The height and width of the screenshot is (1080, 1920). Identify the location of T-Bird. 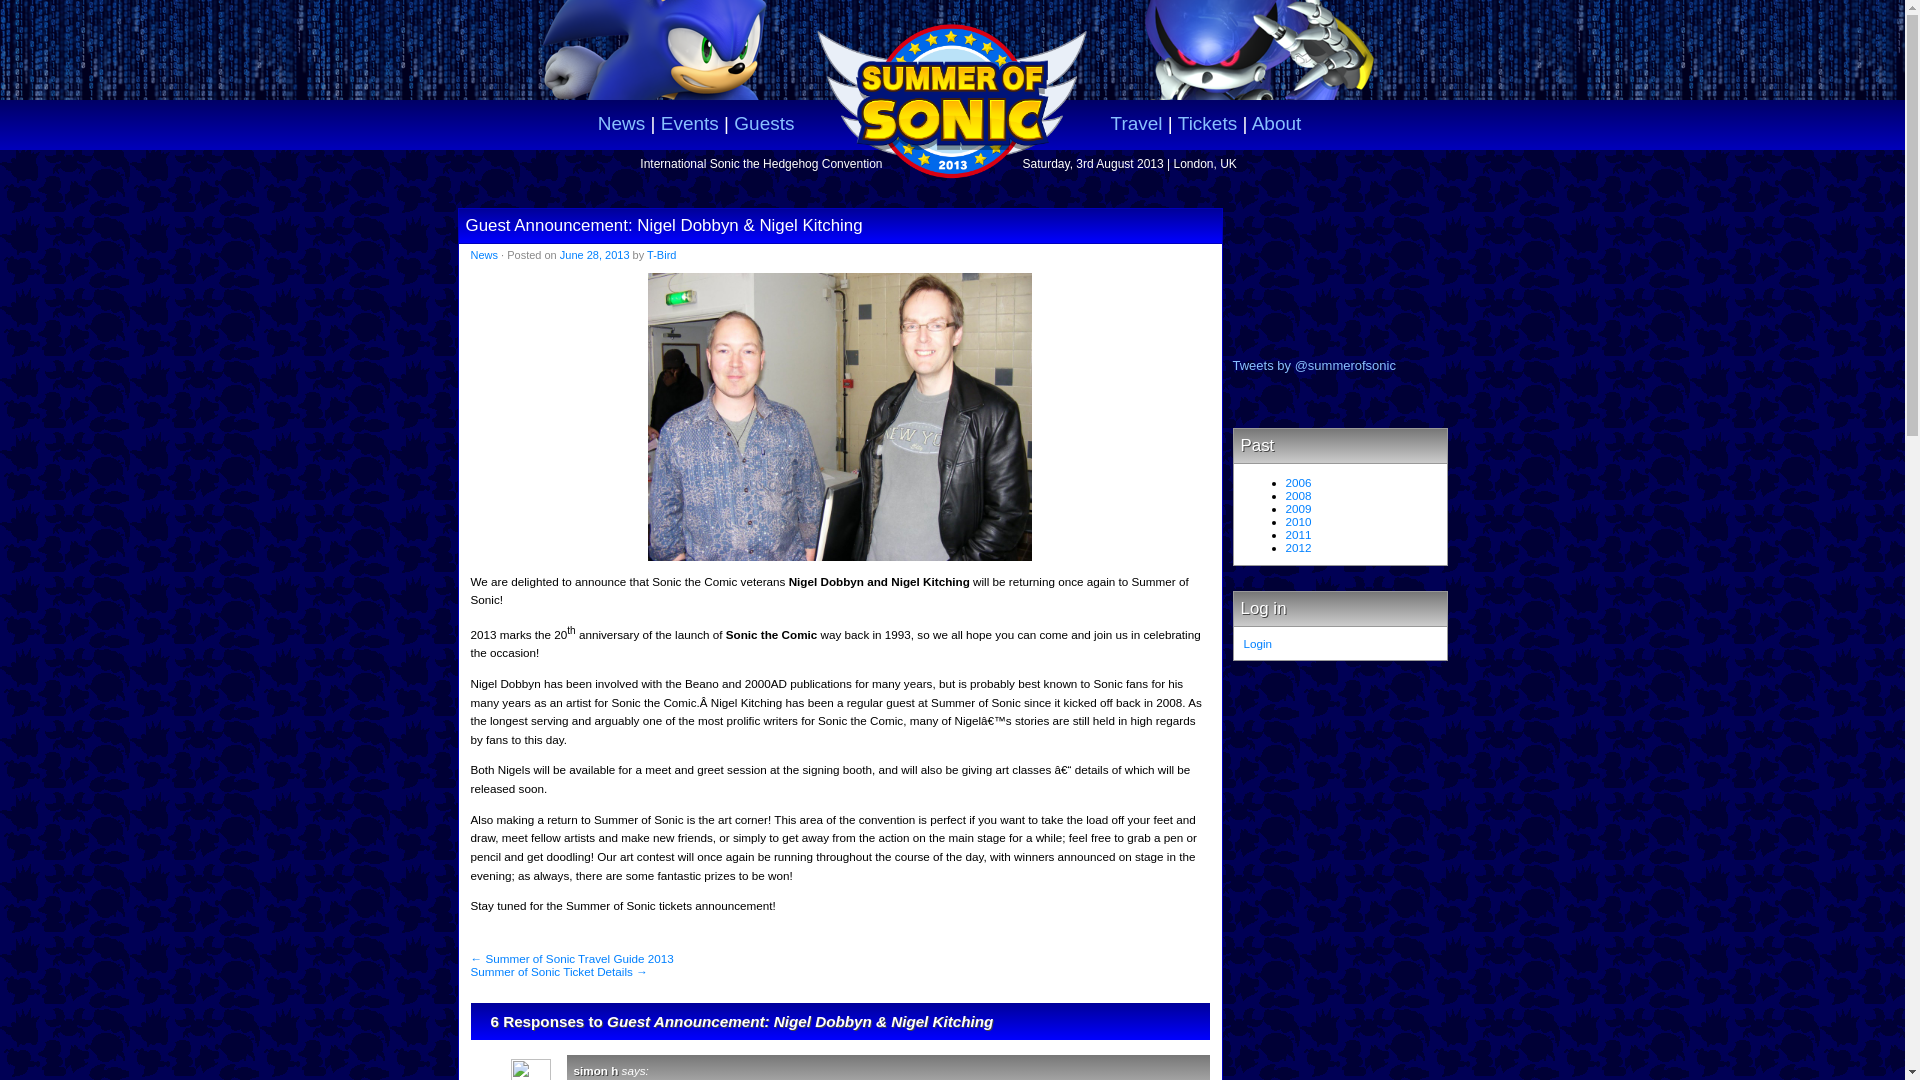
(661, 255).